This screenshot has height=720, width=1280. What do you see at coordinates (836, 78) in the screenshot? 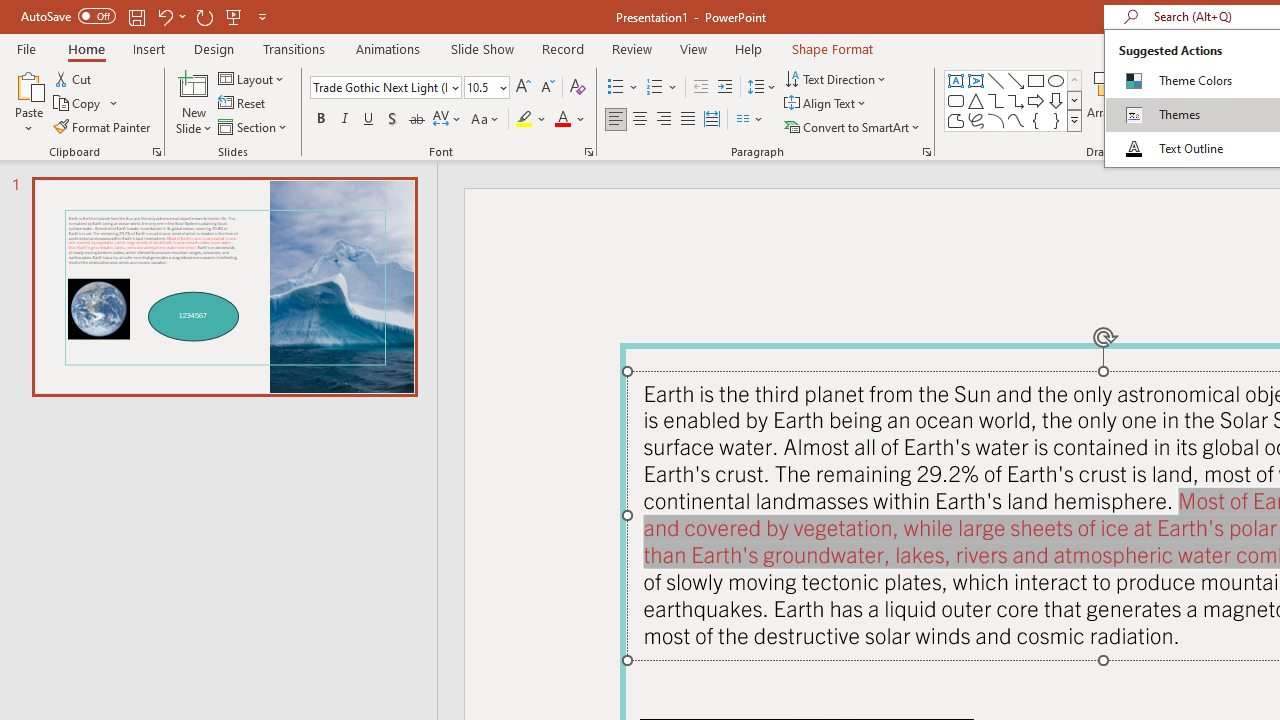
I see `Text Direction` at bounding box center [836, 78].